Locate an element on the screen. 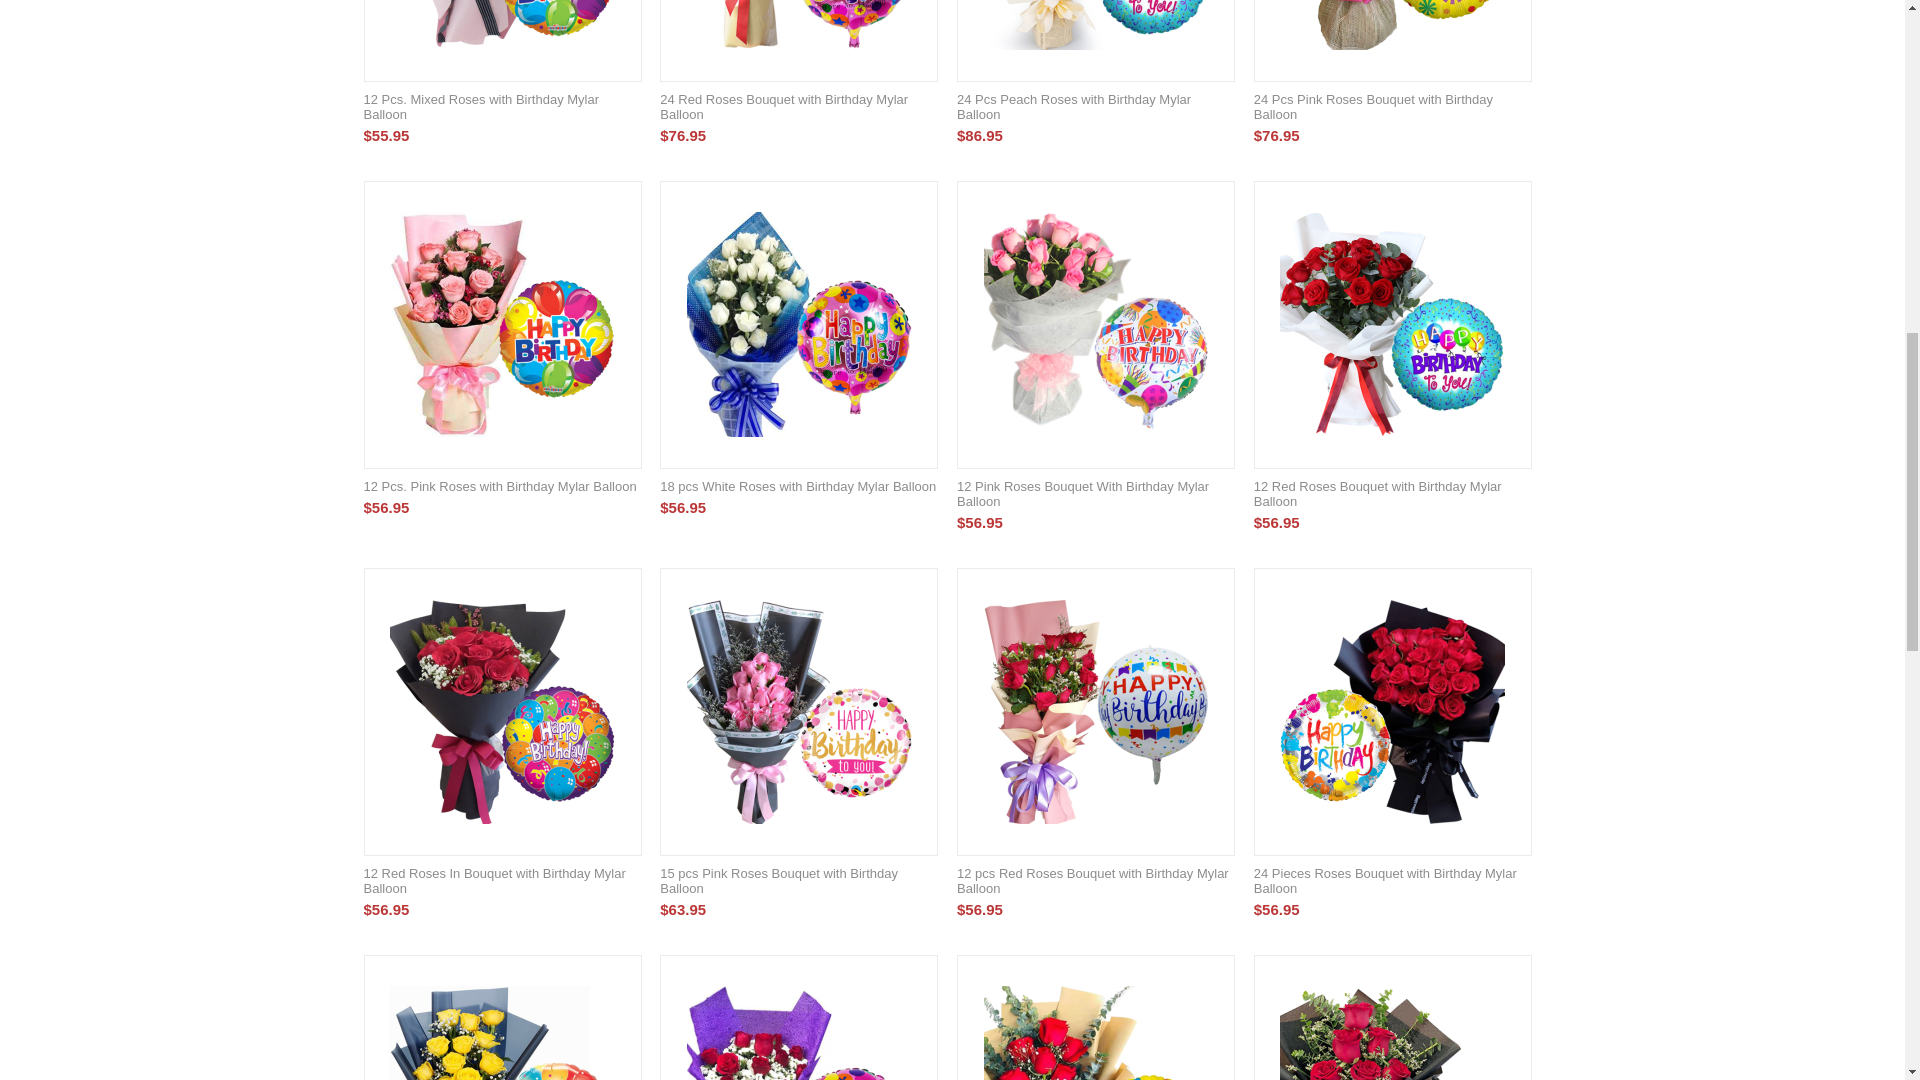  12 Pcs. Mixed Roses with Birthday Mylar Balloon is located at coordinates (502, 31).